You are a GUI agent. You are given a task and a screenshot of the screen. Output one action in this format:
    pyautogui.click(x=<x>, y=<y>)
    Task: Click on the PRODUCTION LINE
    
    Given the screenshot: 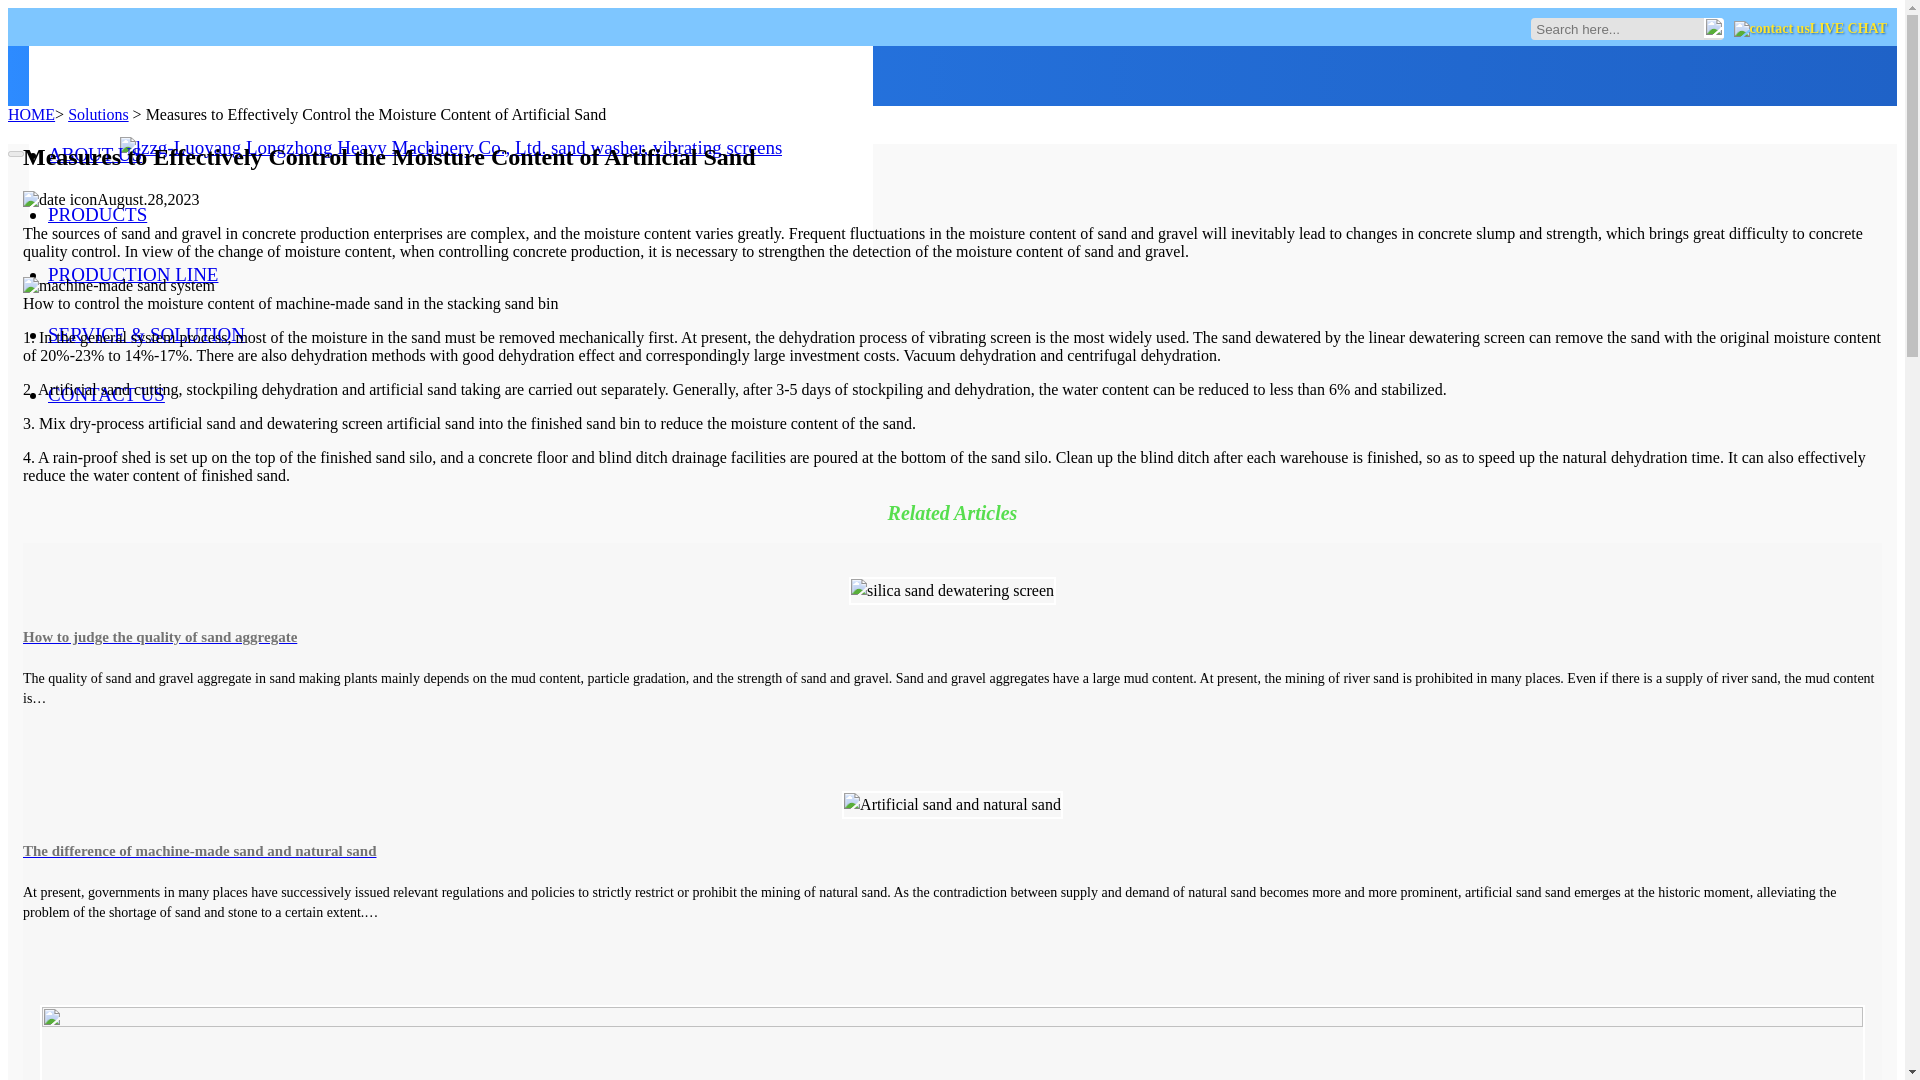 What is the action you would take?
    pyautogui.click(x=156, y=274)
    